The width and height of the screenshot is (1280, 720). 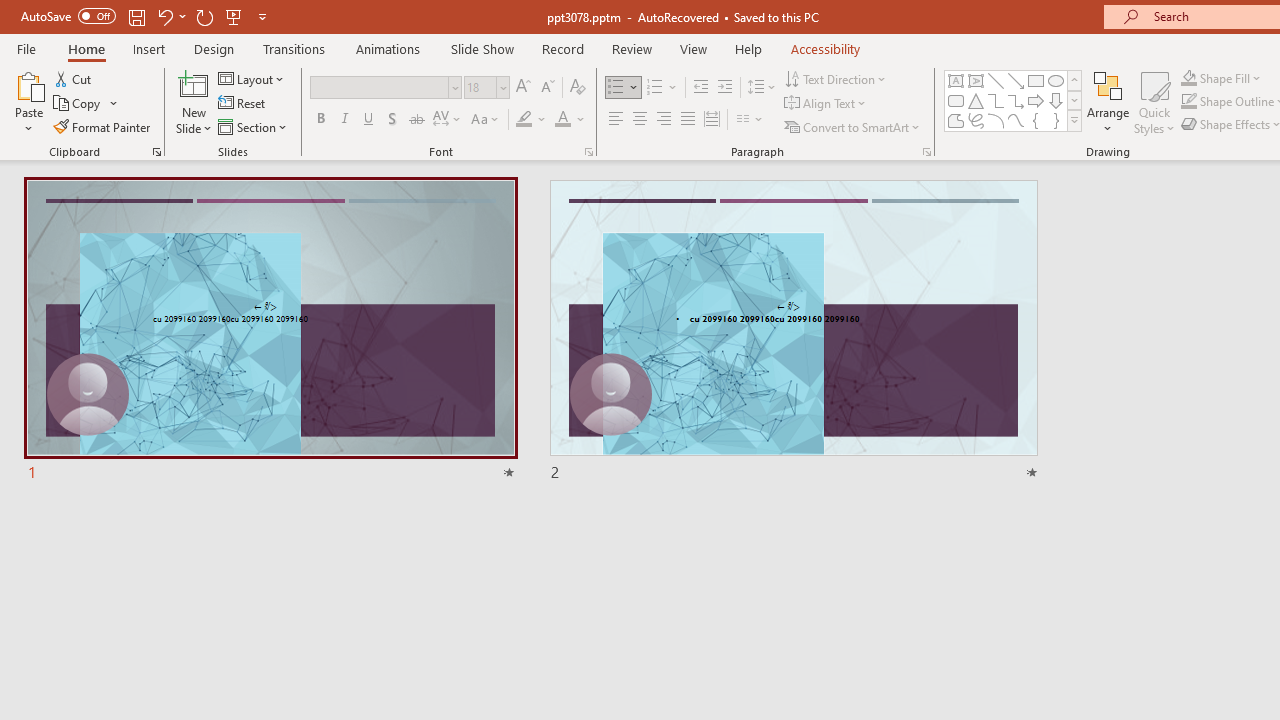 I want to click on Numbering, so click(x=654, y=88).